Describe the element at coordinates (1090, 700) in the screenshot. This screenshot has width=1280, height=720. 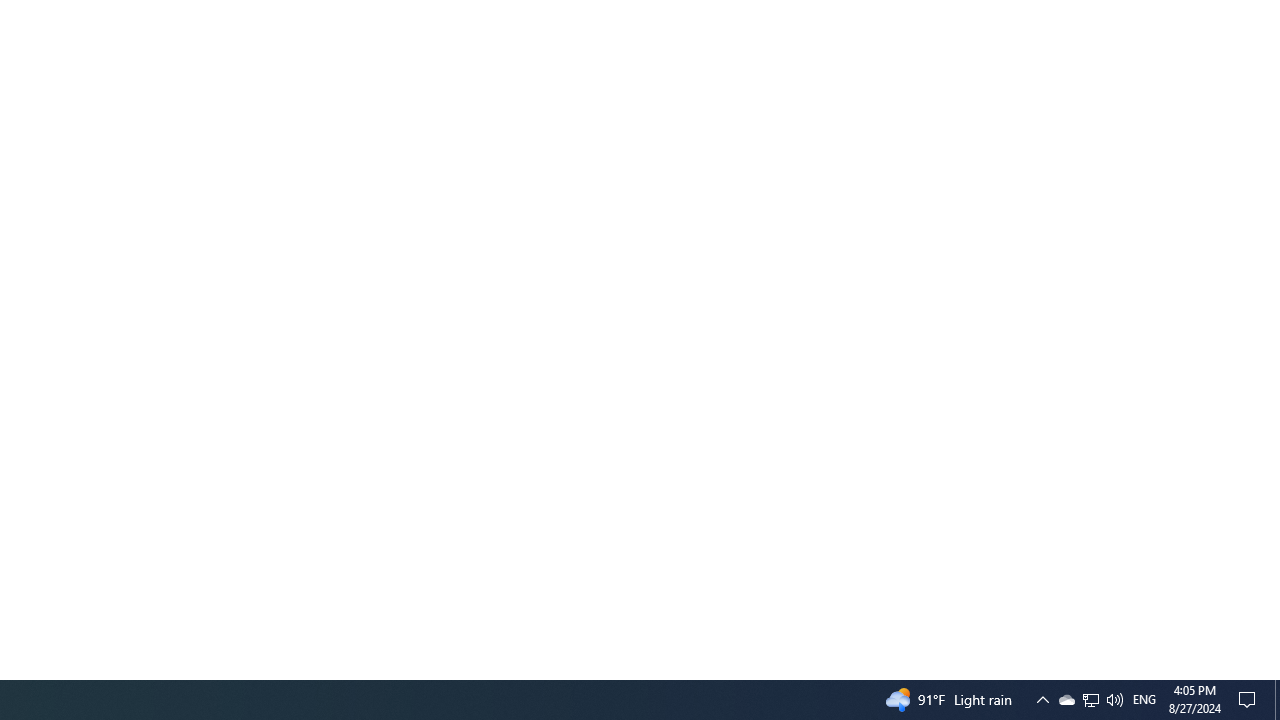
I see `User Promoted Notification Area` at that location.